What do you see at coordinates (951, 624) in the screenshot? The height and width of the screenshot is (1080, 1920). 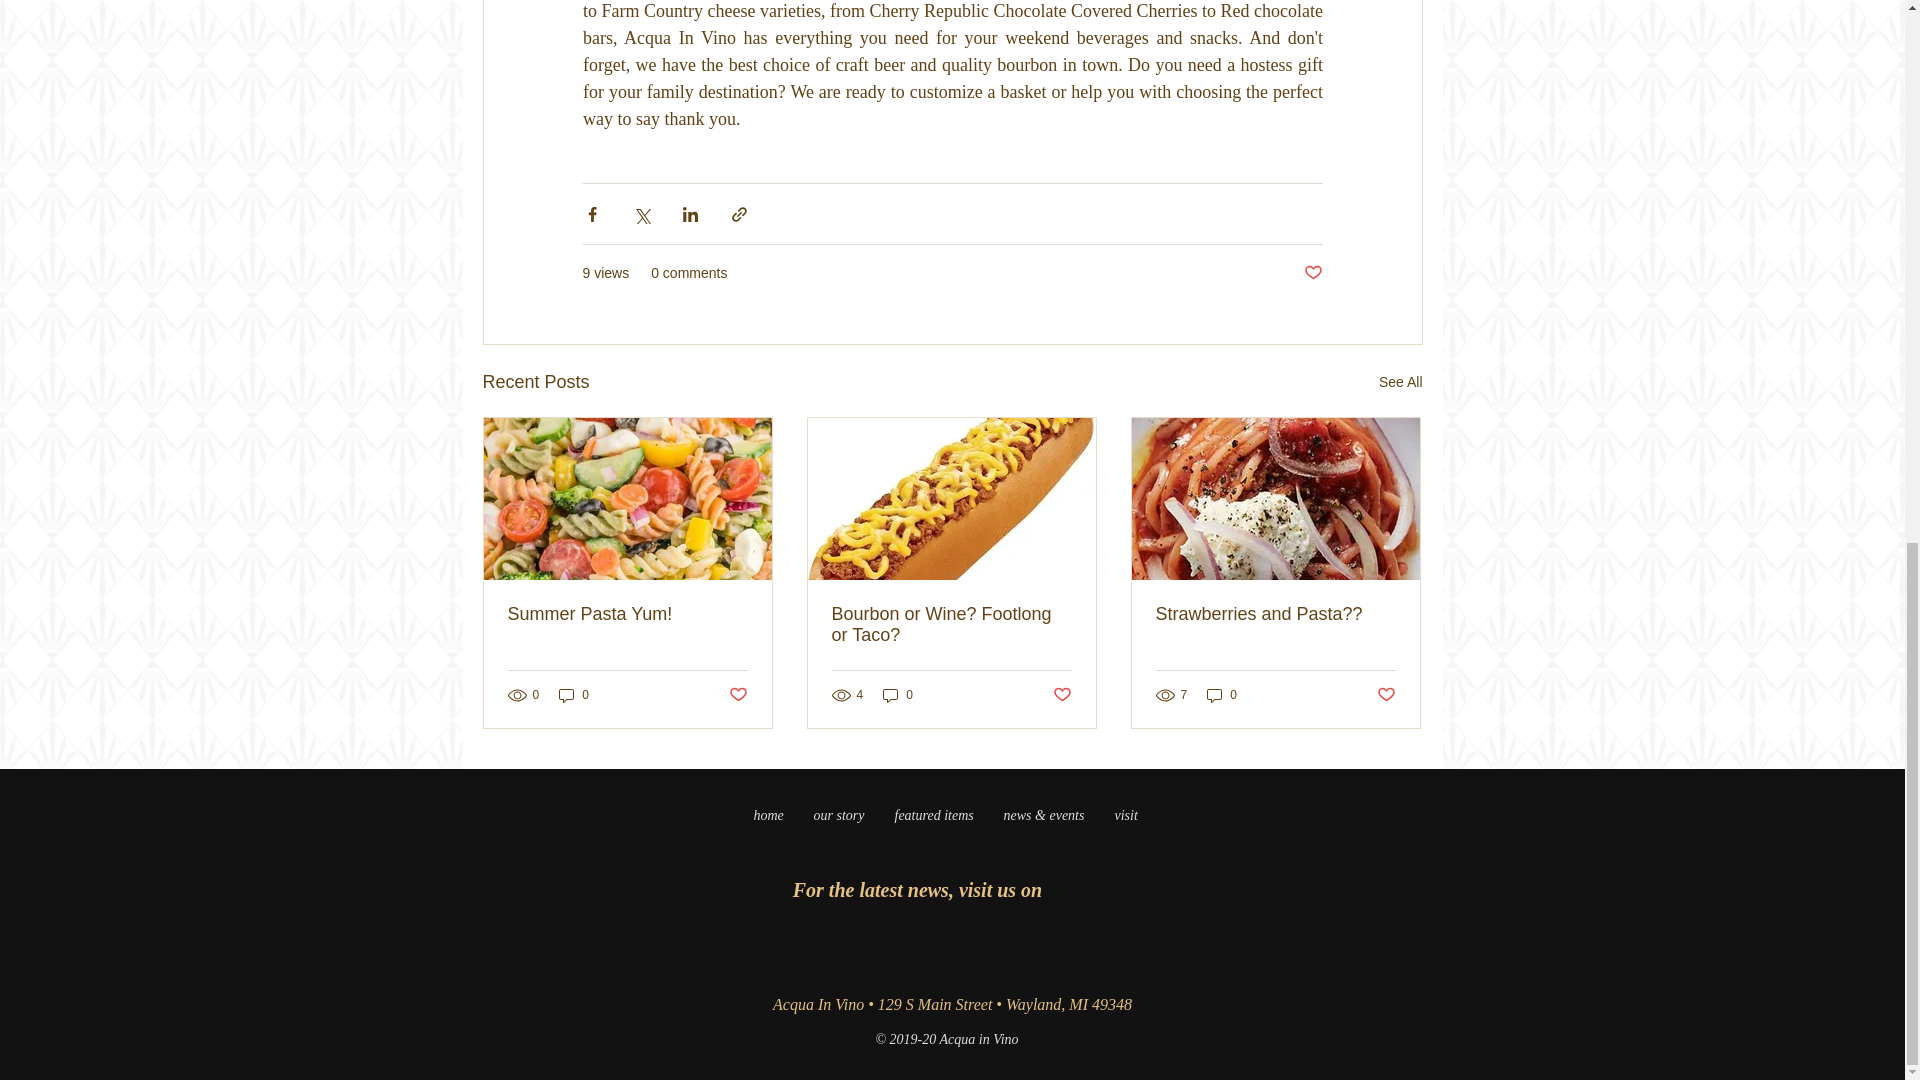 I see `Bourbon or Wine? Footlong or Taco?` at bounding box center [951, 624].